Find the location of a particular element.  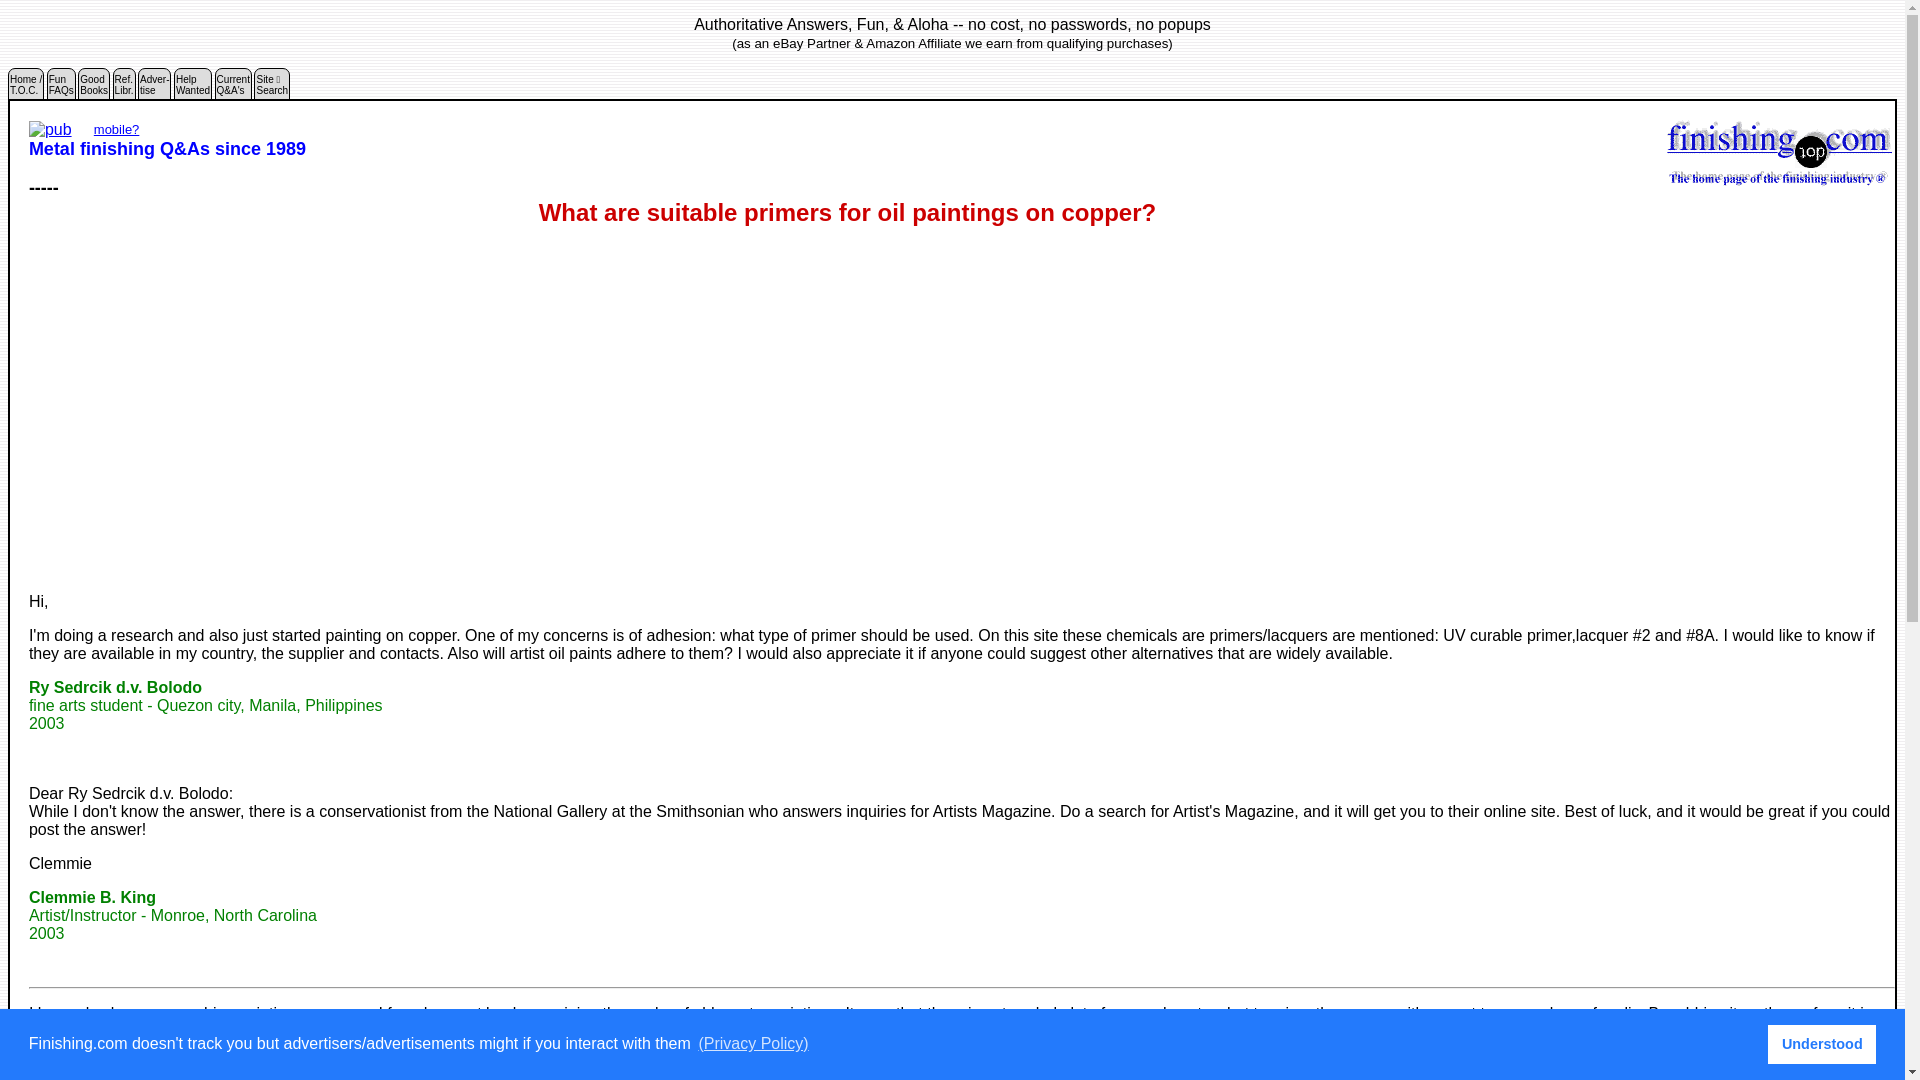

The finishing.com Hotline public forum is located at coordinates (61, 88).